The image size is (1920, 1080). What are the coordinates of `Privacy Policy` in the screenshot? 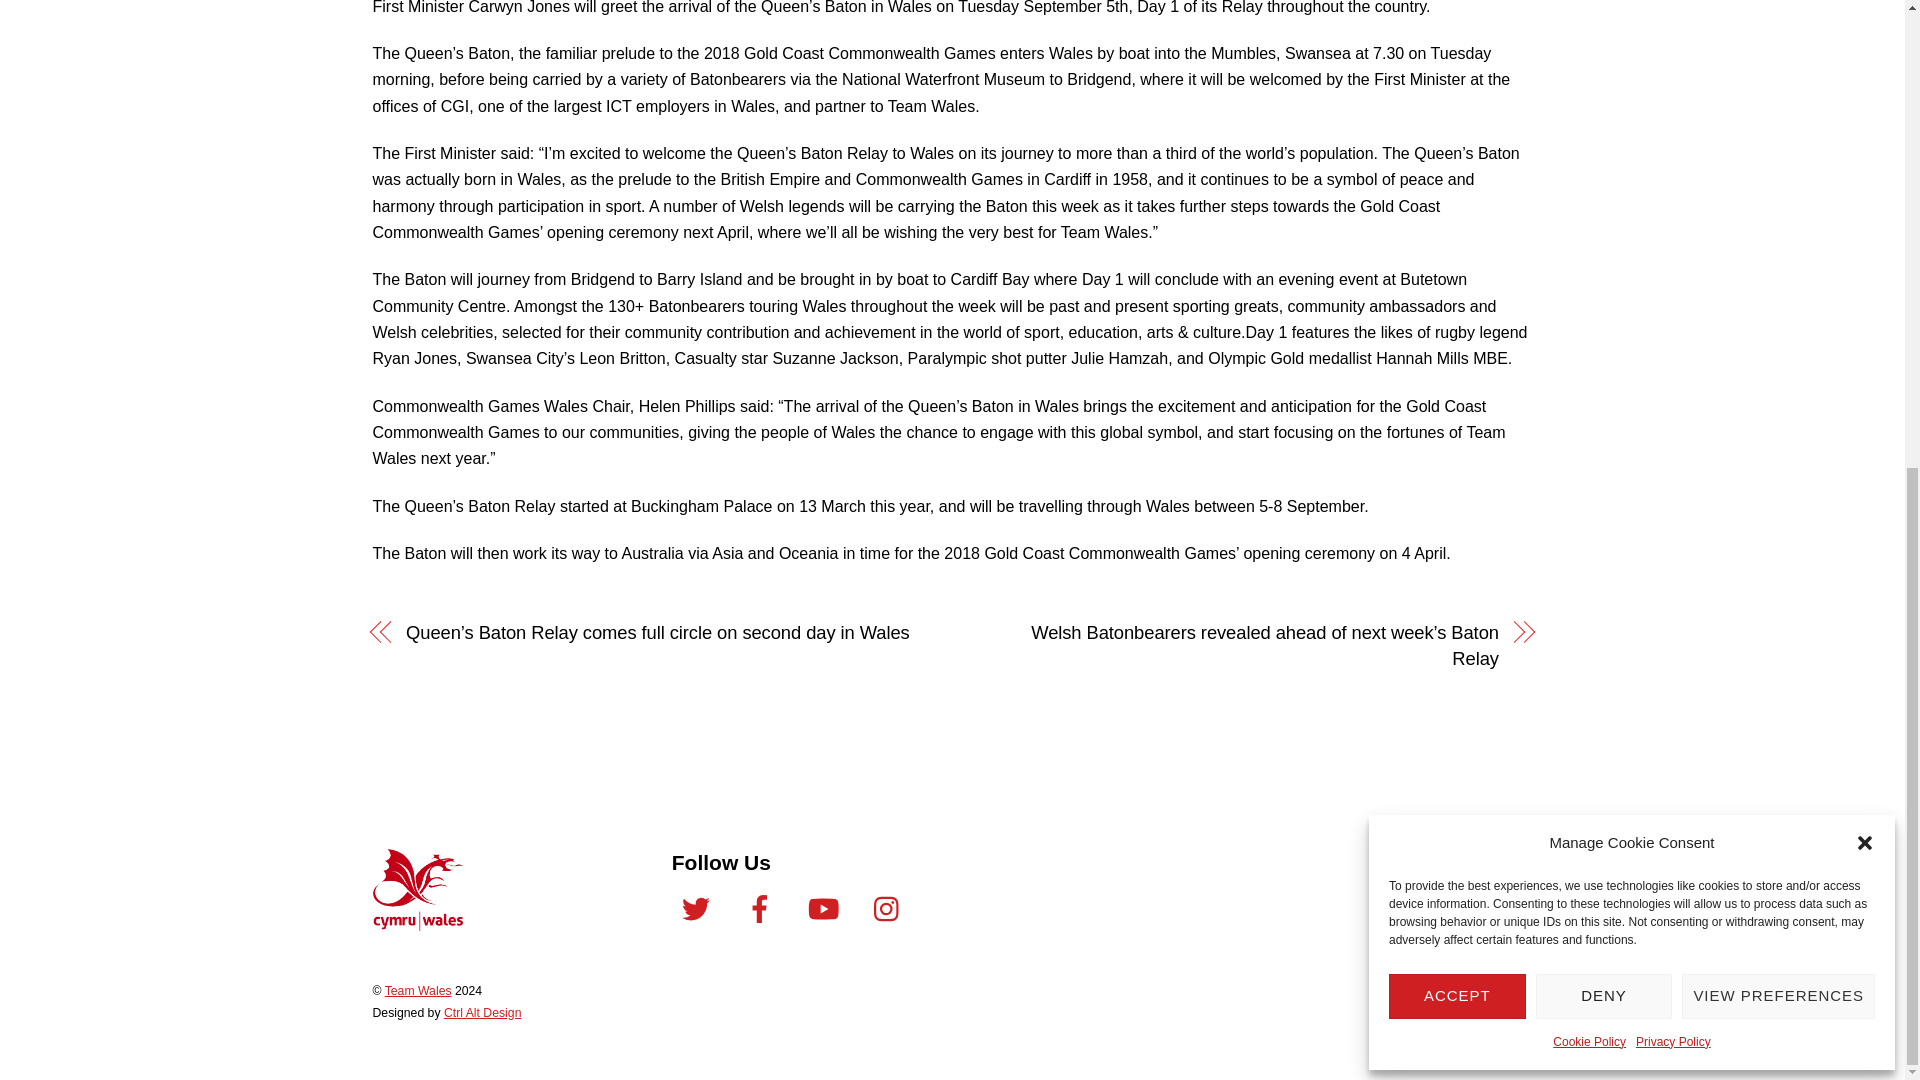 It's located at (1672, 222).